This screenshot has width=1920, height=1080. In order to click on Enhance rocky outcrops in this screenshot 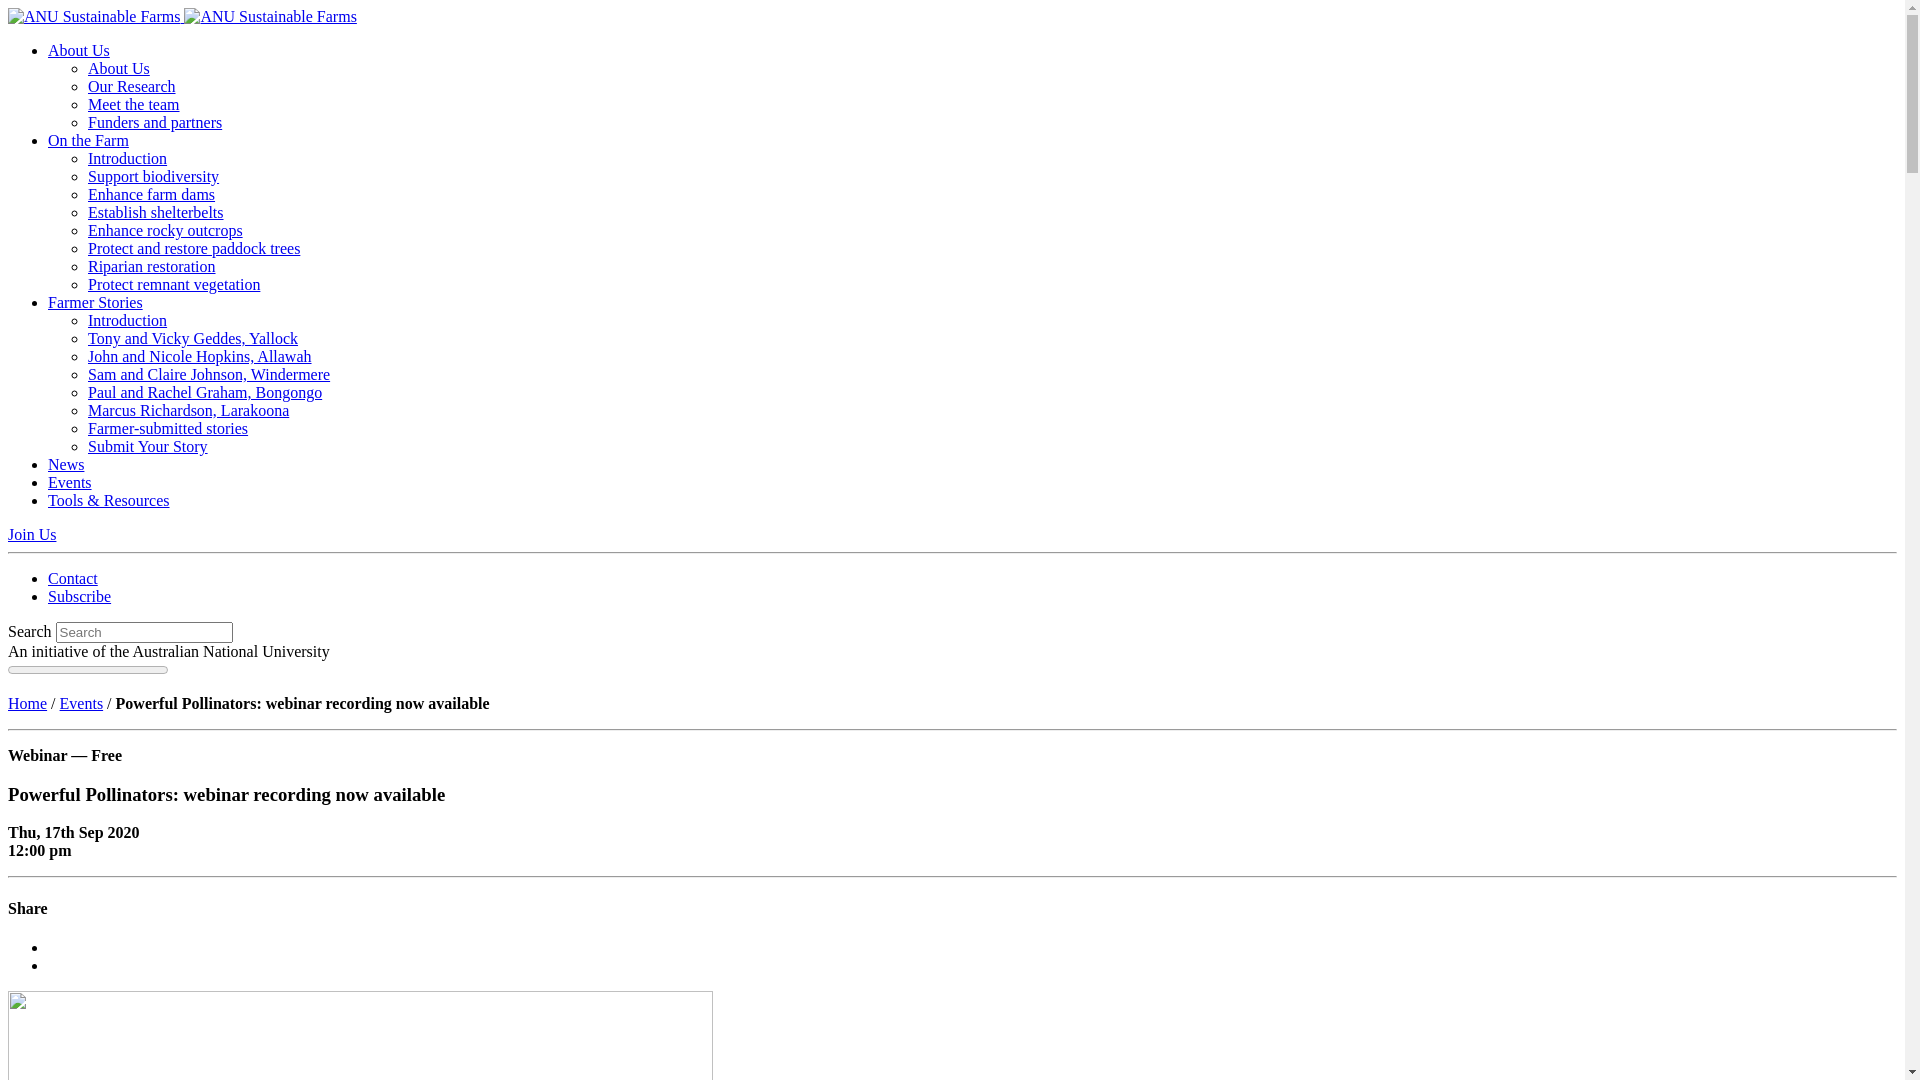, I will do `click(166, 230)`.